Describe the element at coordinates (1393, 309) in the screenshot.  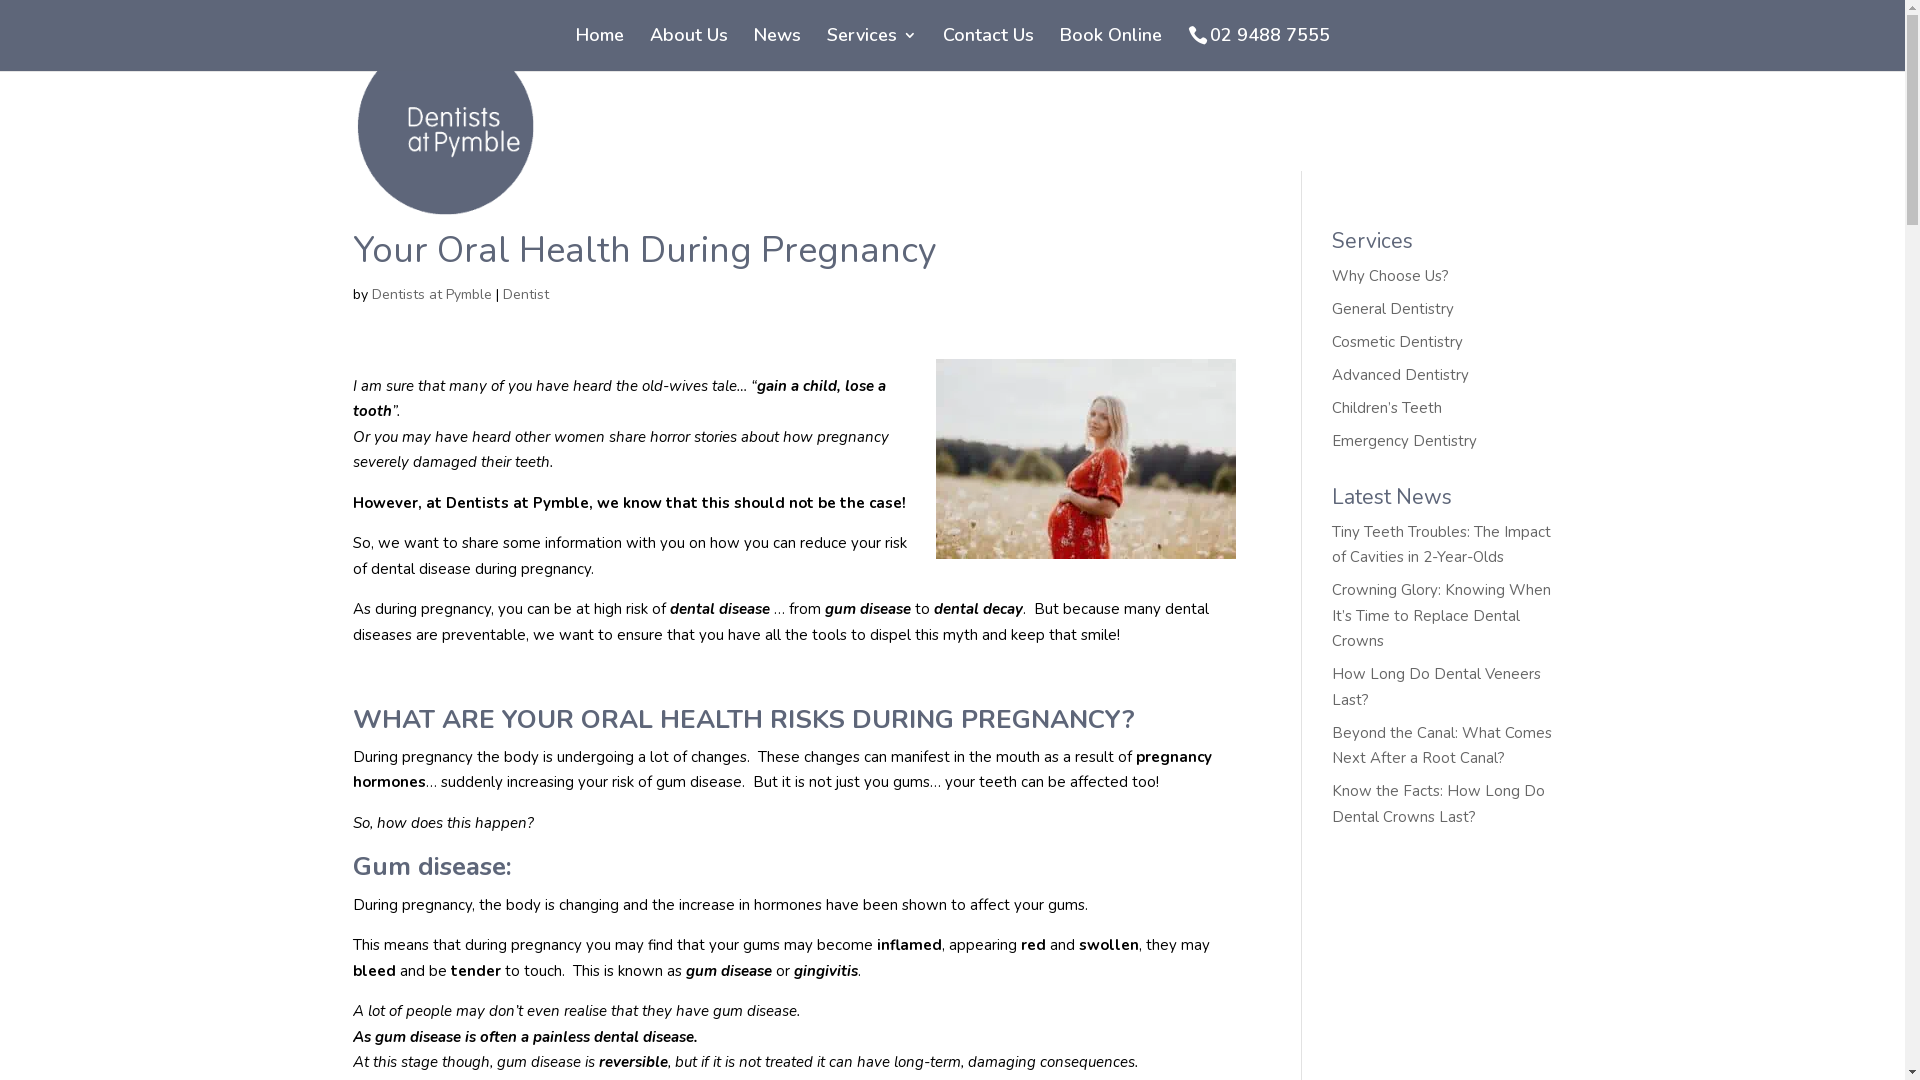
I see `General Dentistry` at that location.